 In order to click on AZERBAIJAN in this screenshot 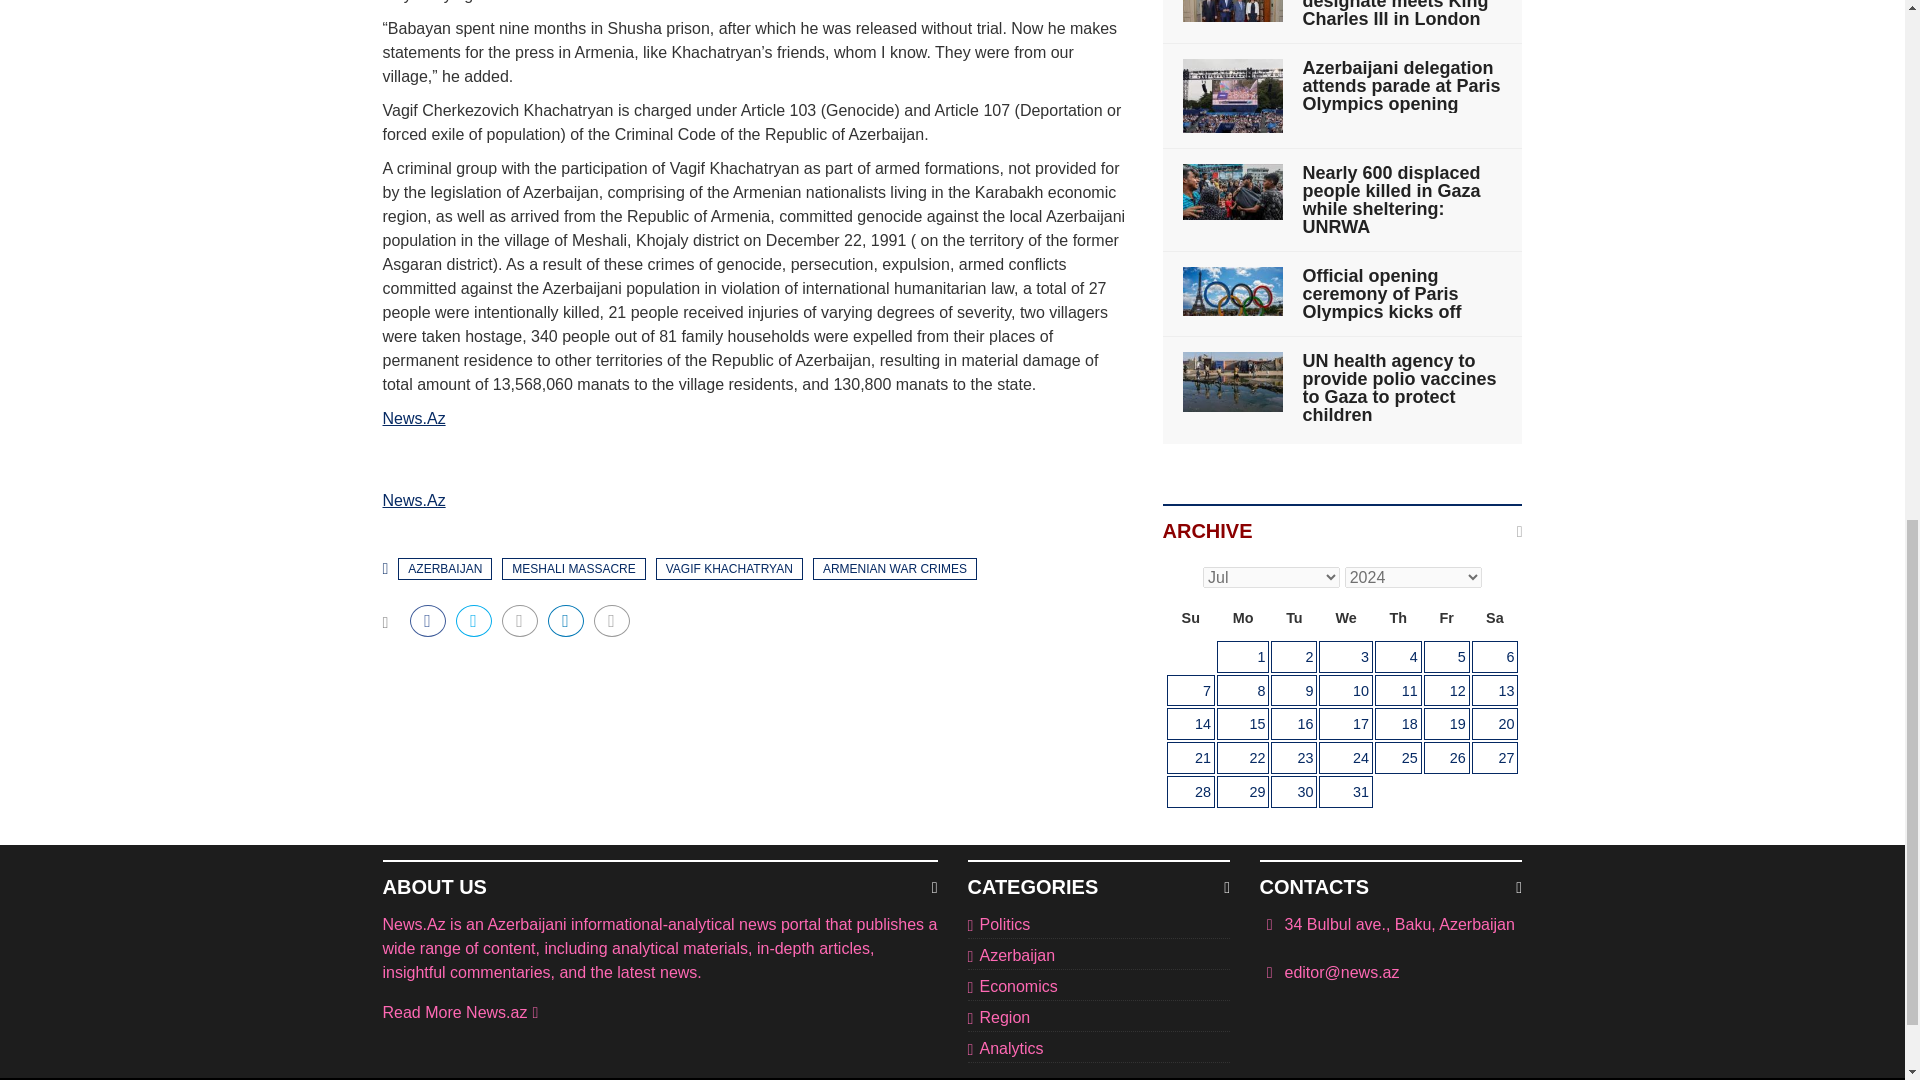, I will do `click(444, 568)`.